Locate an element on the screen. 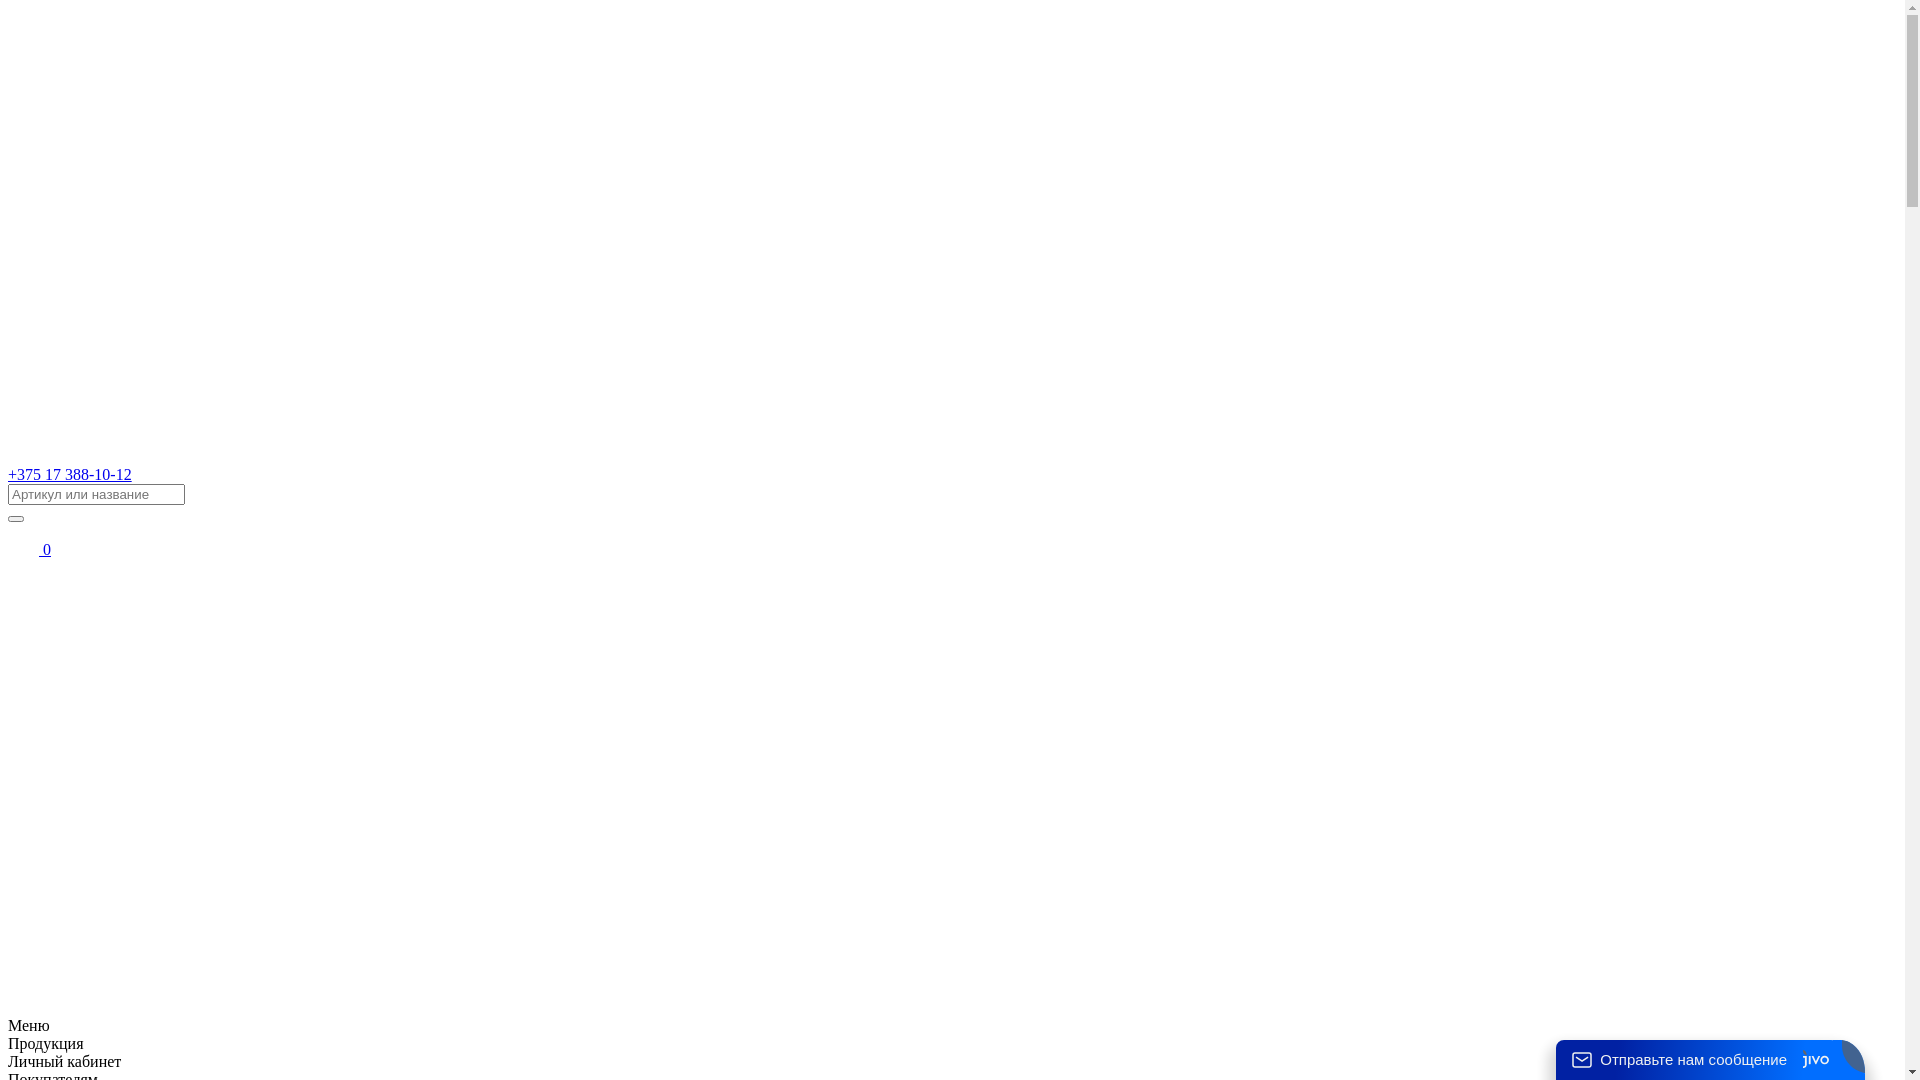 The image size is (1920, 1080). 0 is located at coordinates (30, 550).